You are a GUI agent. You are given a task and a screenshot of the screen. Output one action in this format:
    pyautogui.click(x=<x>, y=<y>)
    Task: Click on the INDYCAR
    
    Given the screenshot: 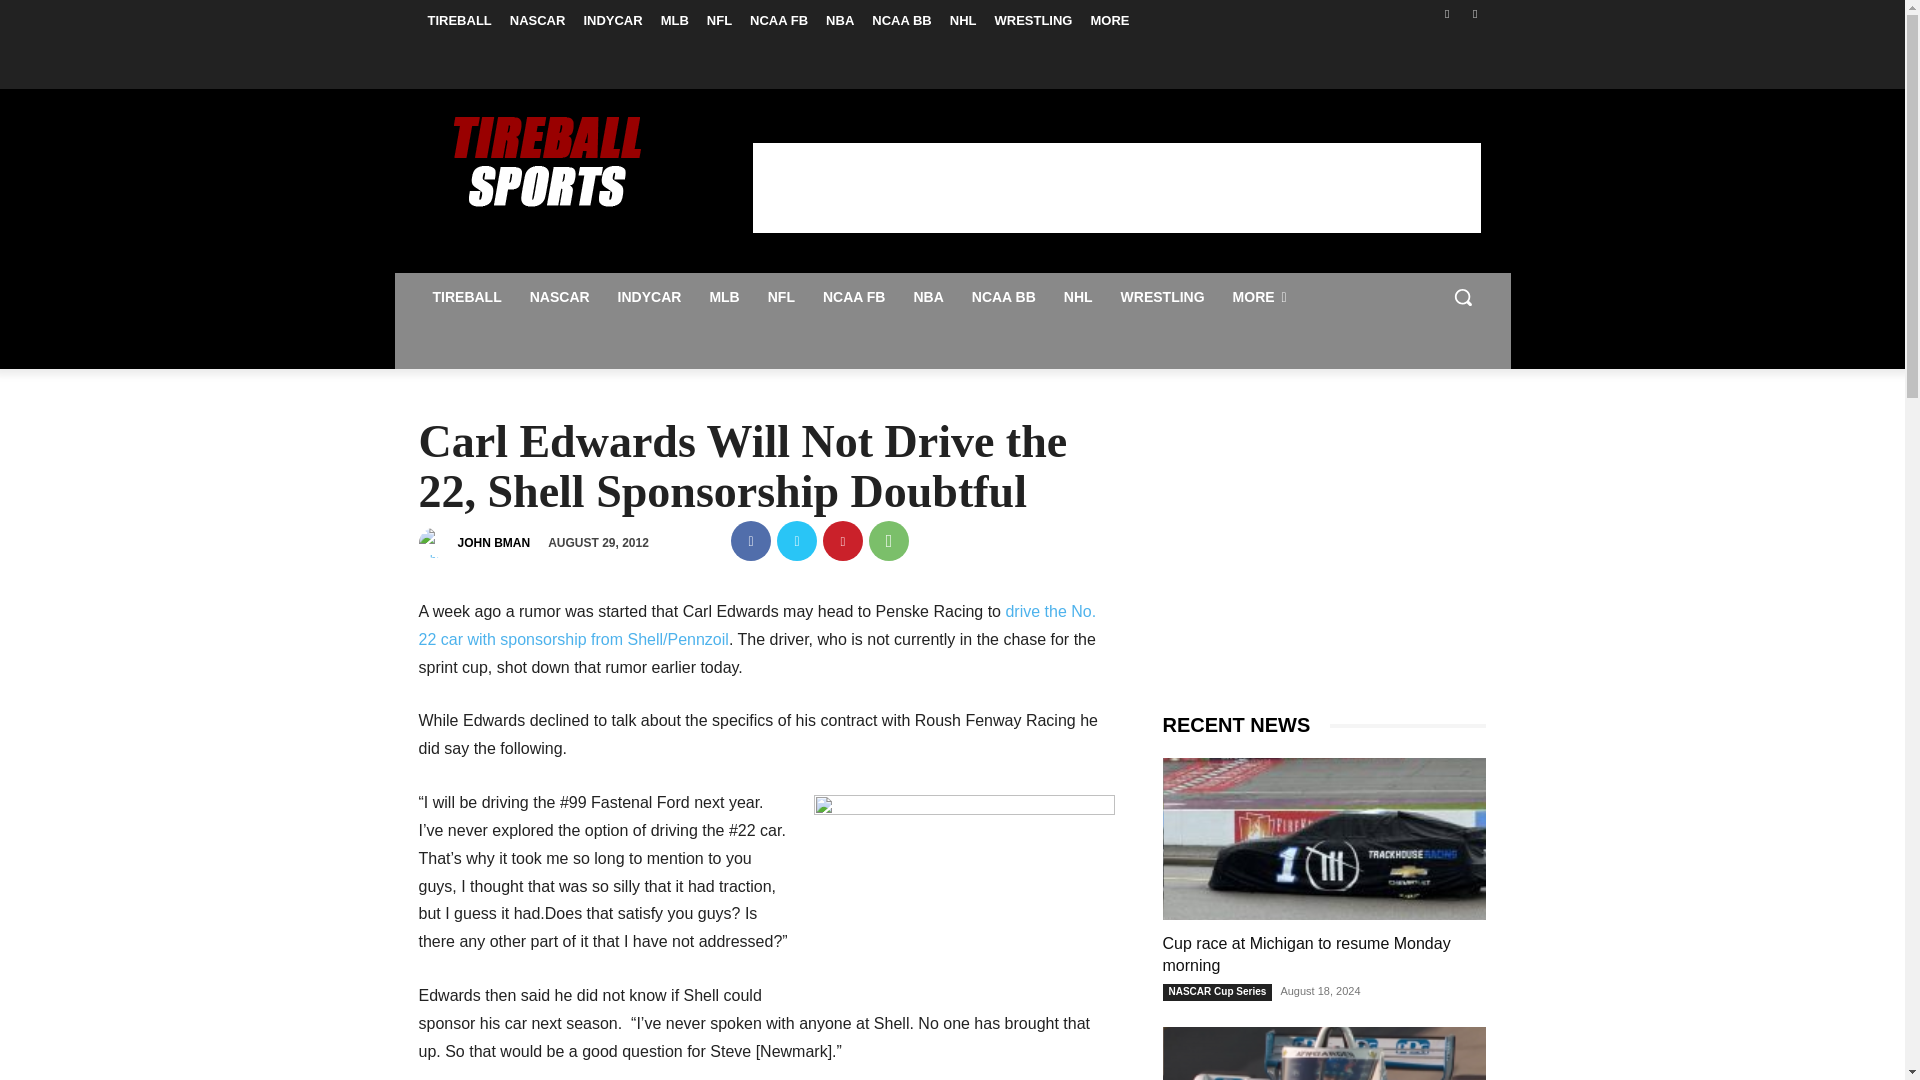 What is the action you would take?
    pyautogui.click(x=612, y=20)
    